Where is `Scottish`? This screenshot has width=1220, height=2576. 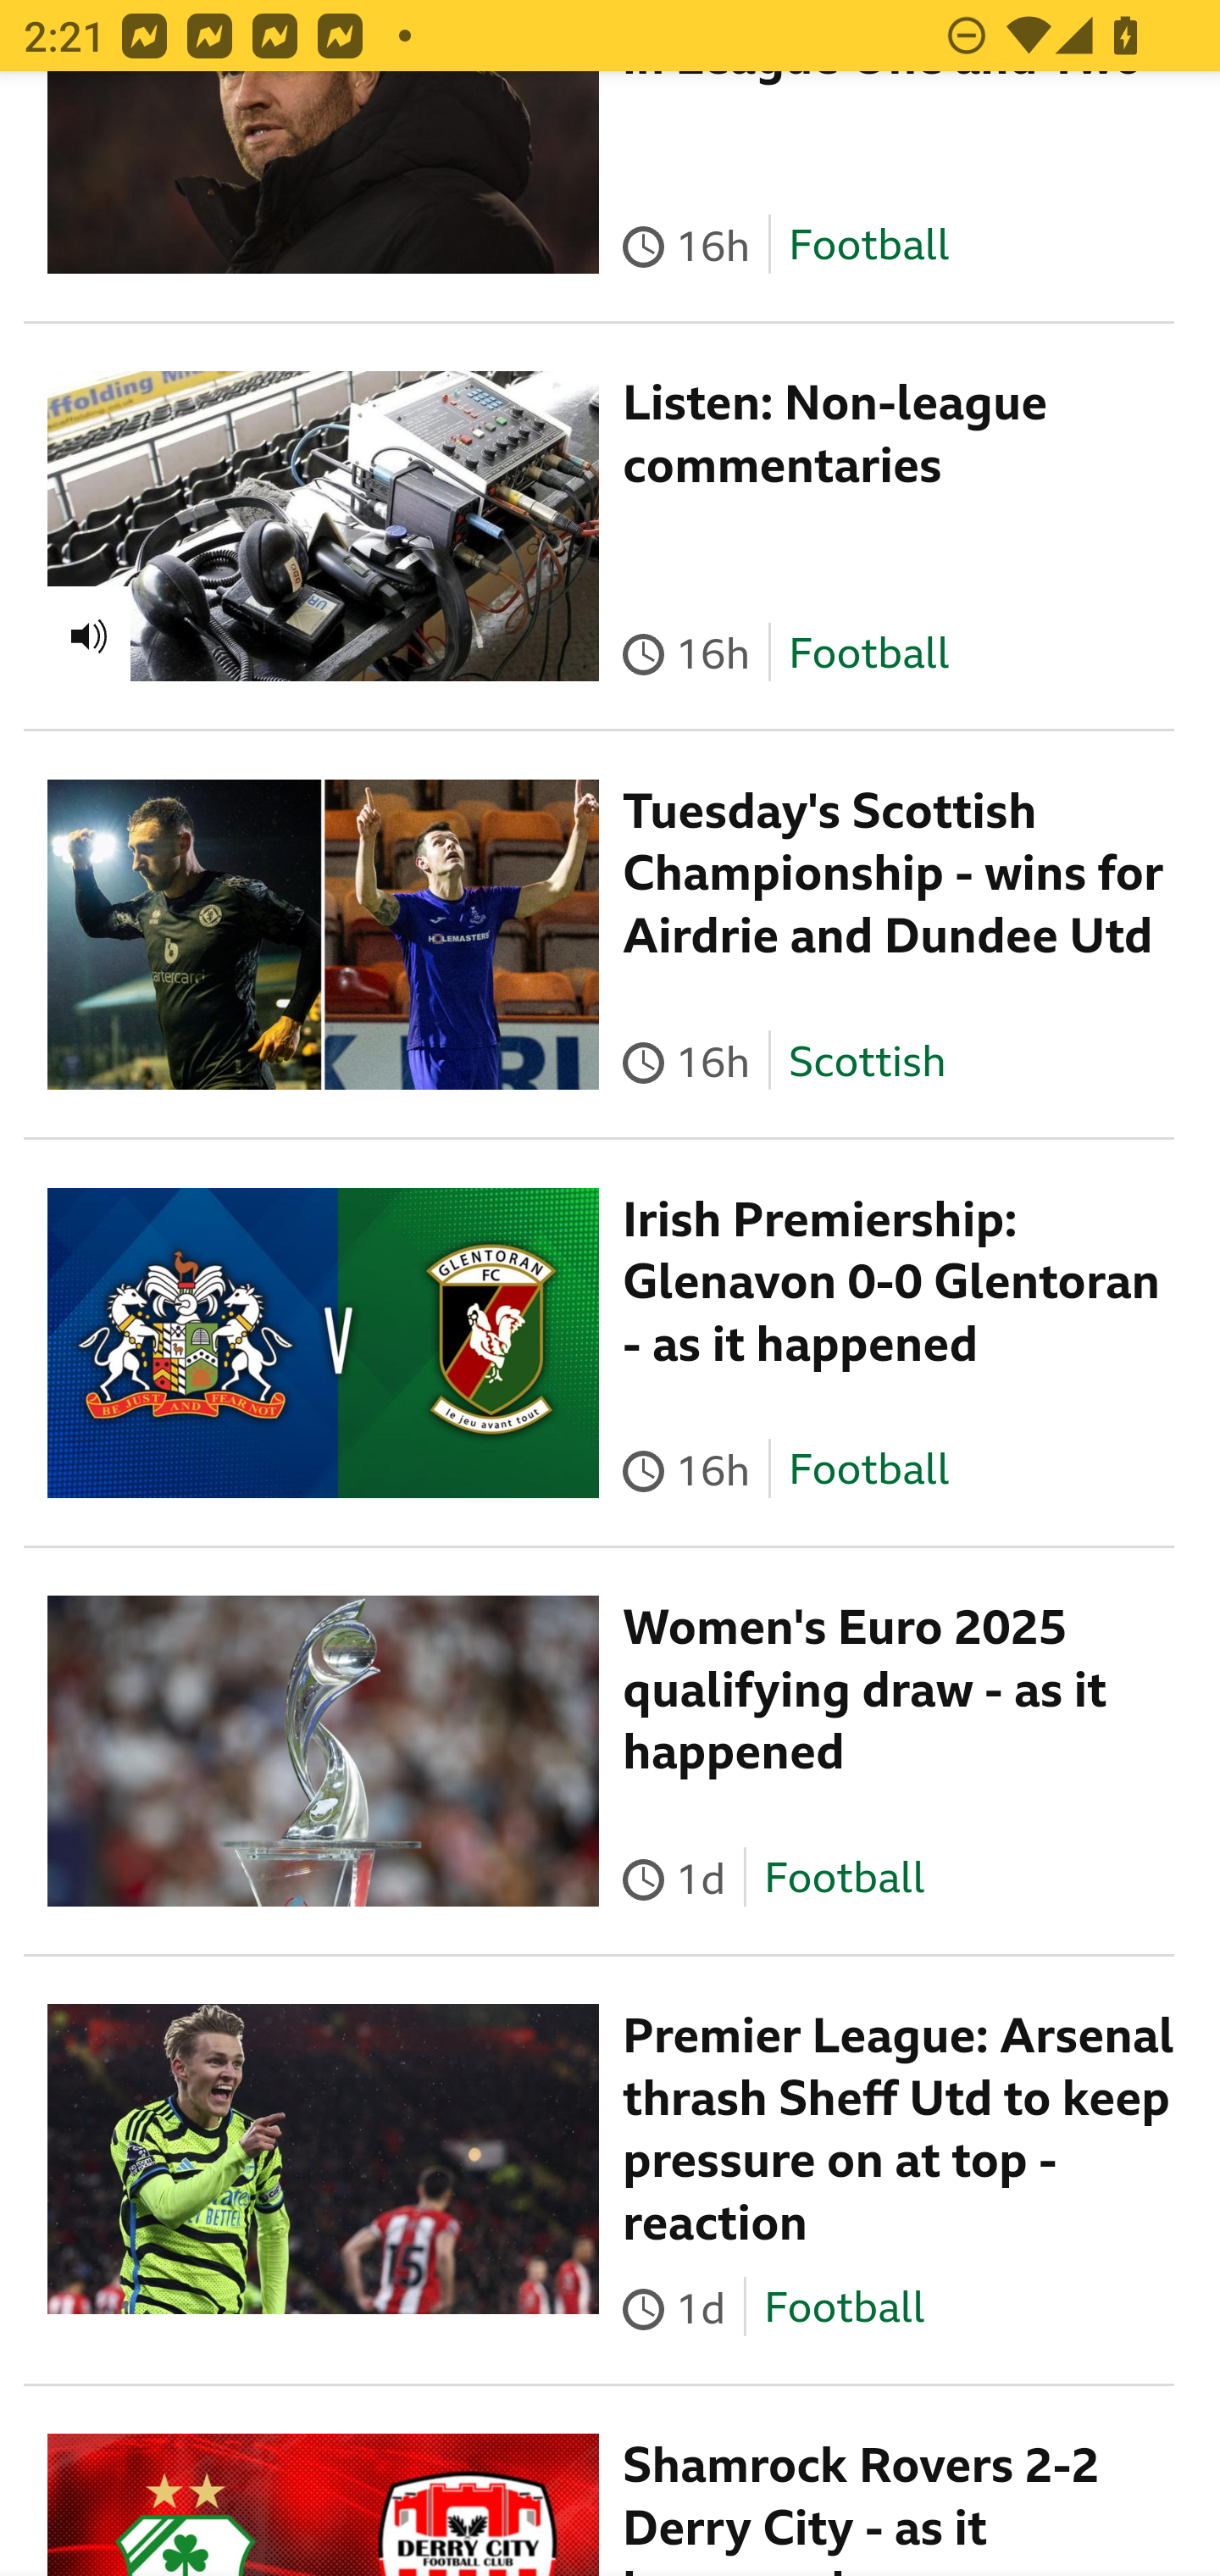 Scottish is located at coordinates (868, 1061).